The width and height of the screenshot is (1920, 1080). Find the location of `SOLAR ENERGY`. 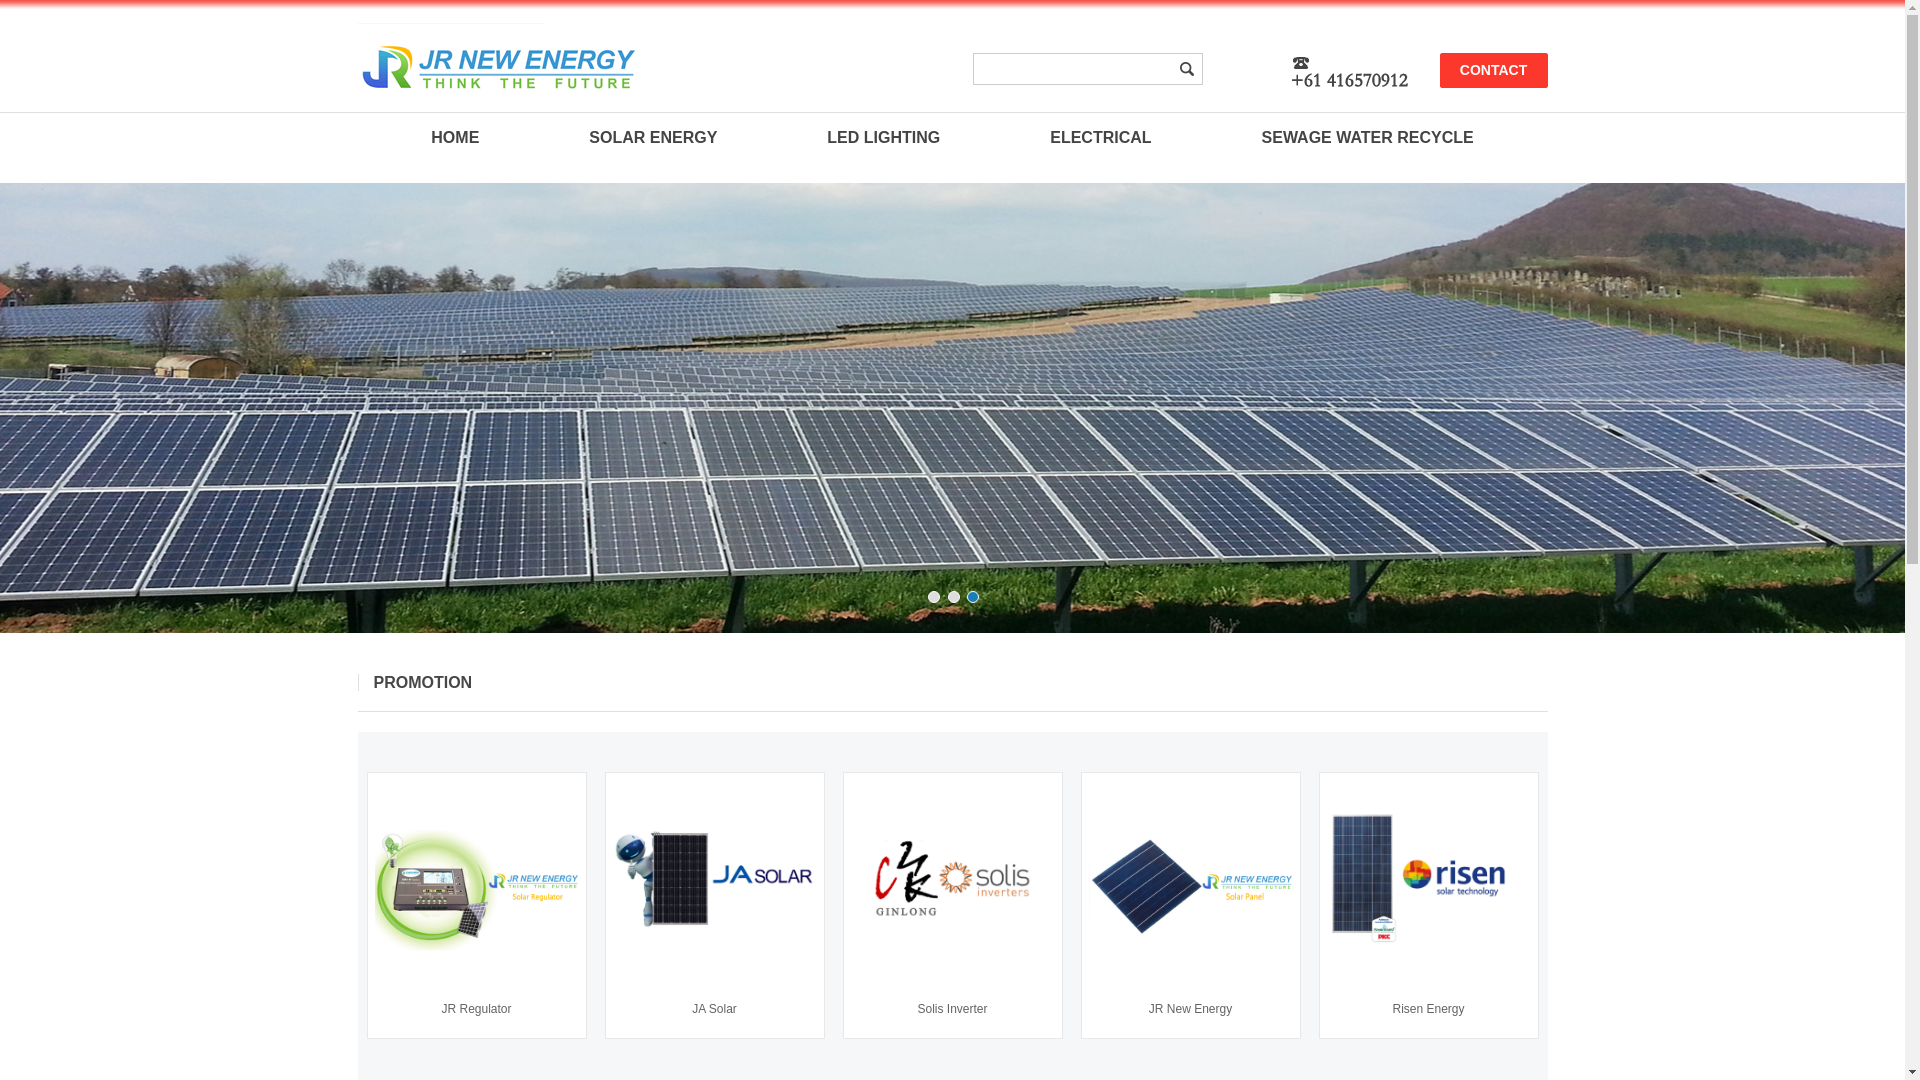

SOLAR ENERGY is located at coordinates (653, 138).